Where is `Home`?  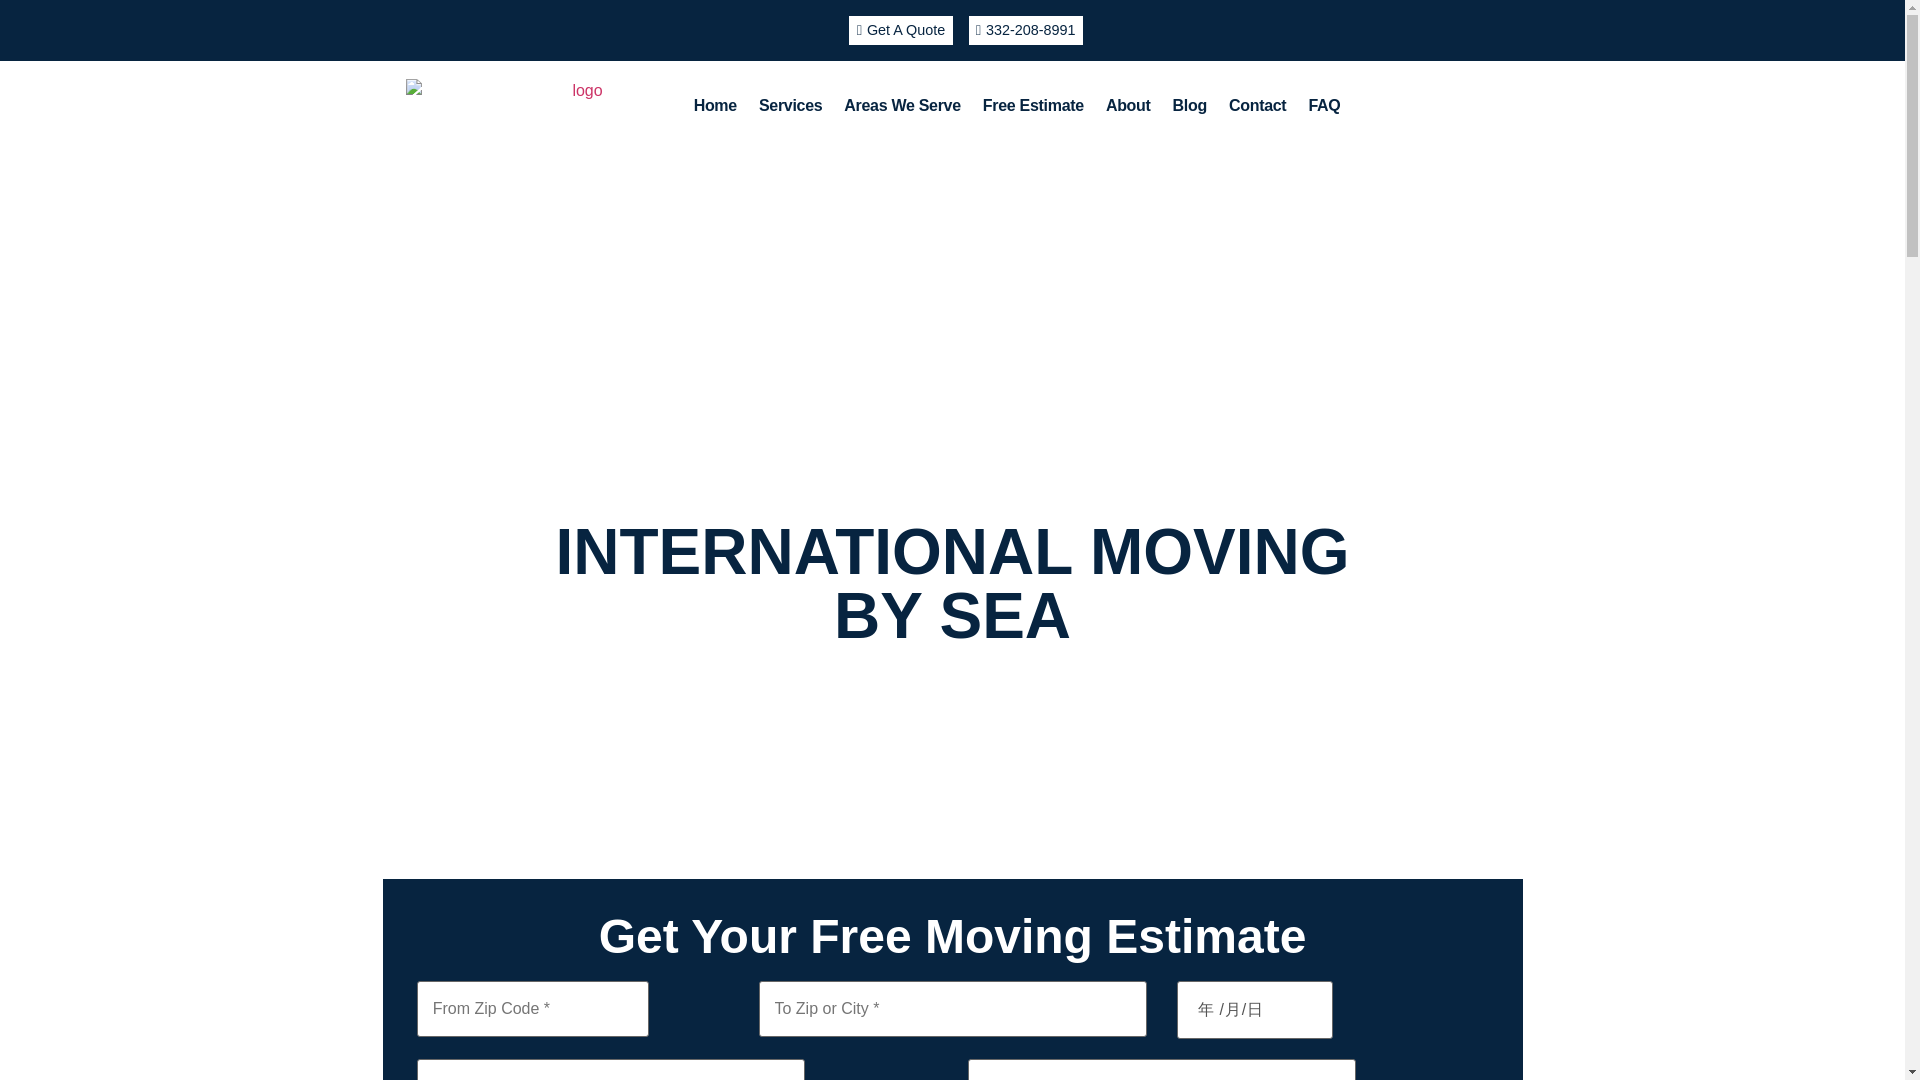
Home is located at coordinates (716, 105).